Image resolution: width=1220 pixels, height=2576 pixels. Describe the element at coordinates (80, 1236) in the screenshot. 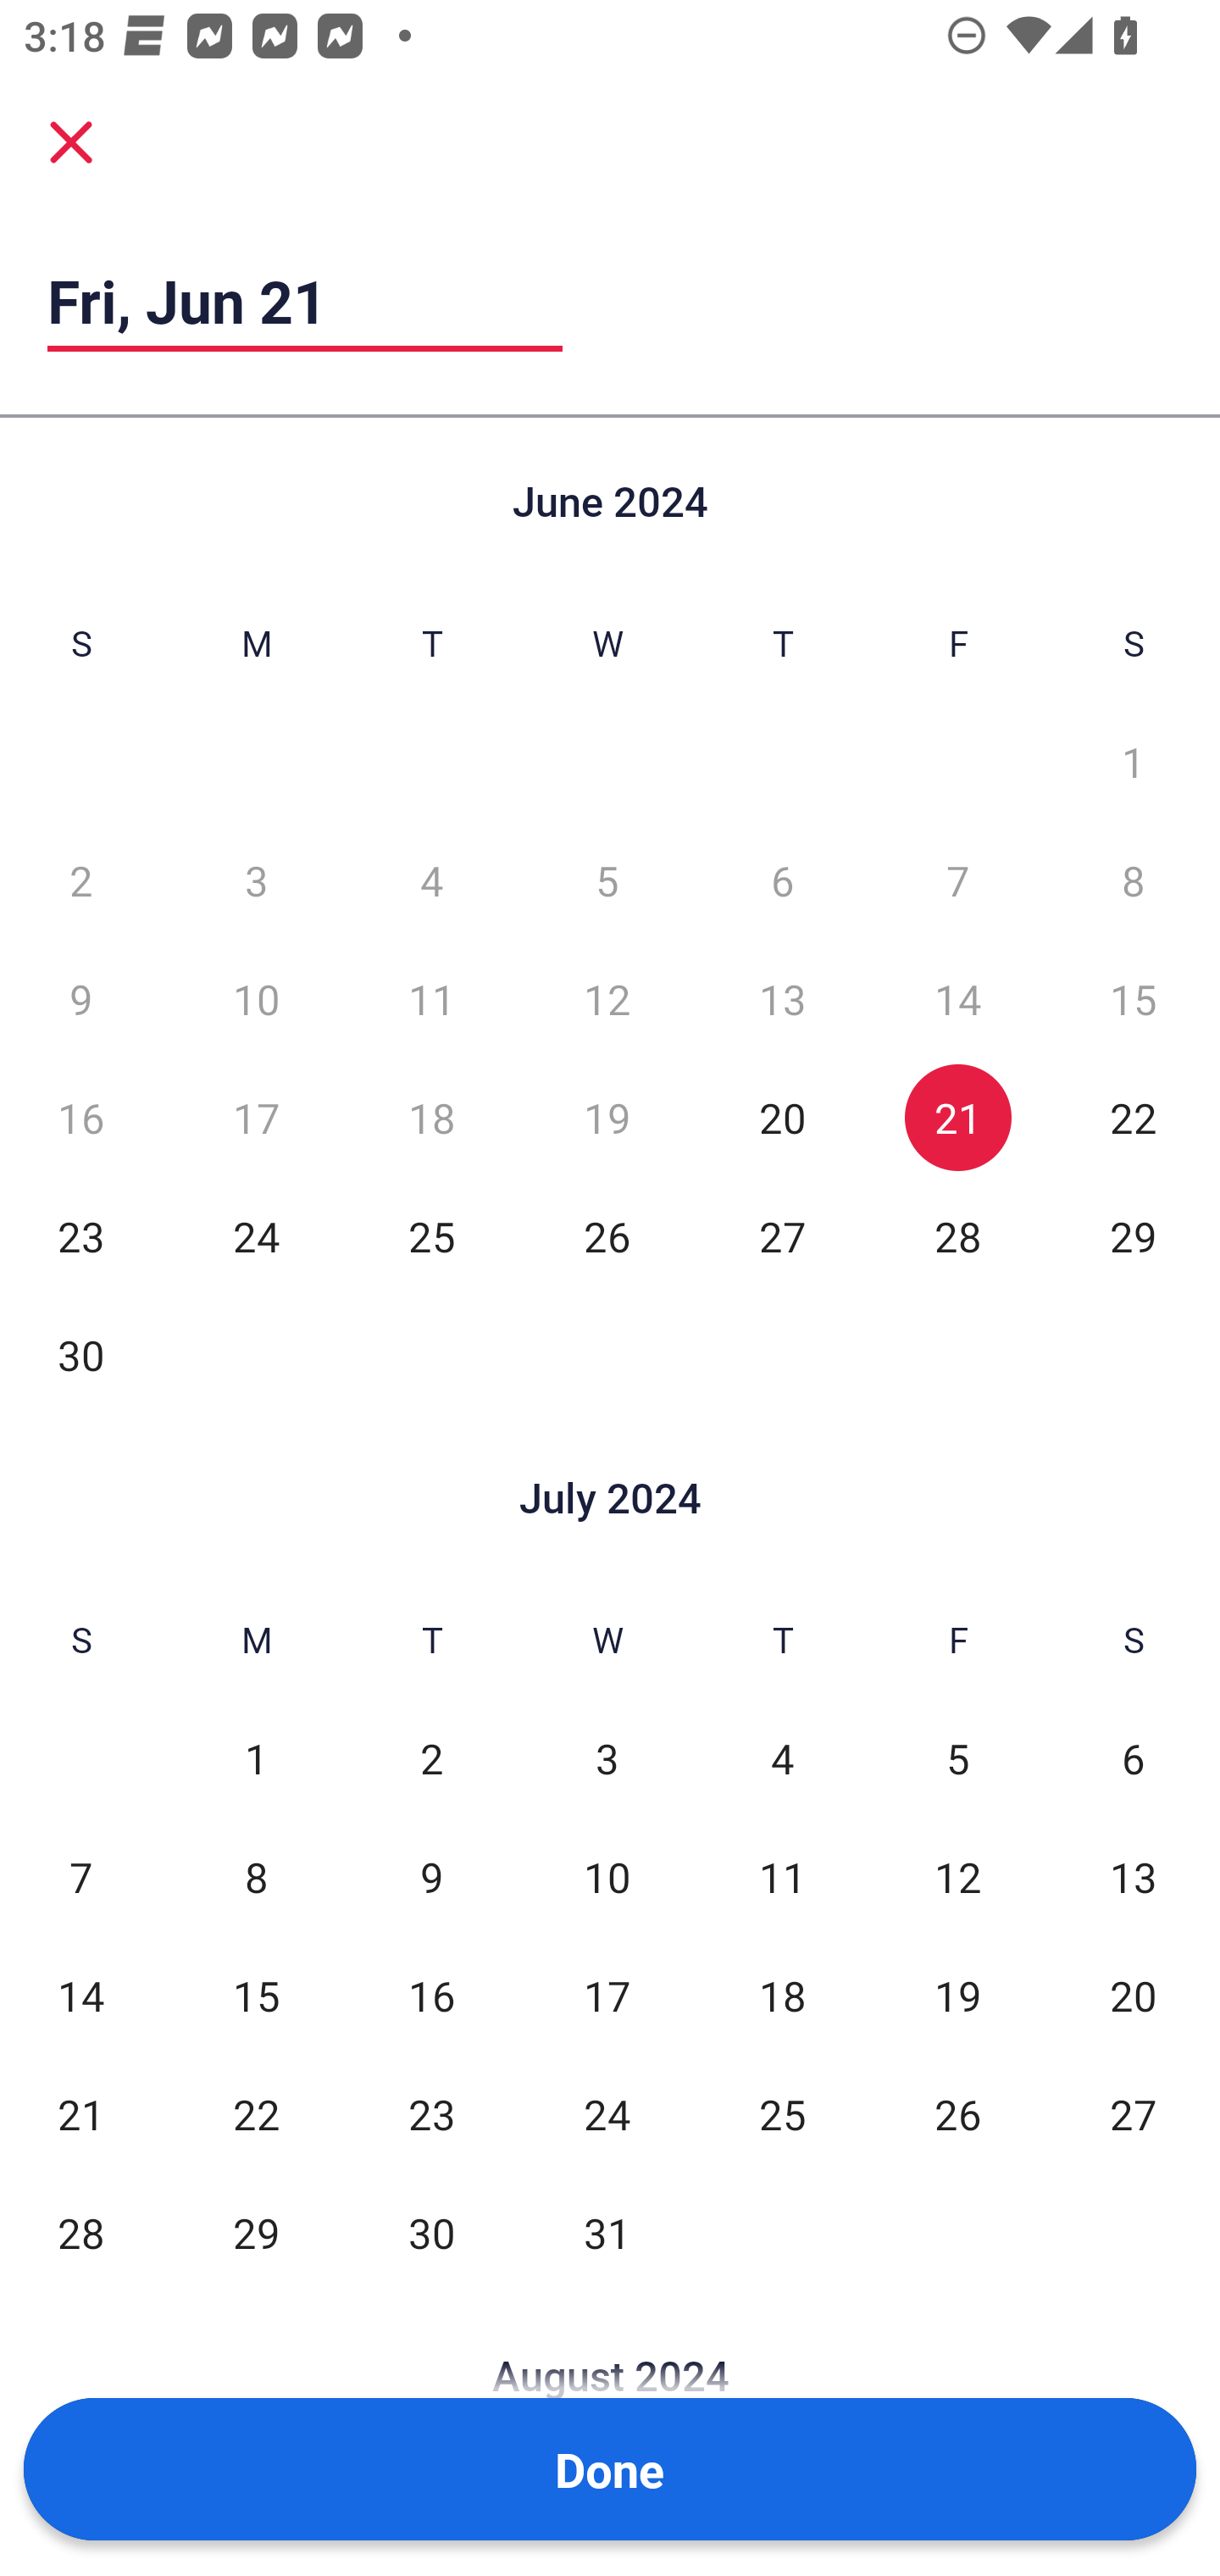

I see `23 Sun, Jun 23, Not Selected` at that location.